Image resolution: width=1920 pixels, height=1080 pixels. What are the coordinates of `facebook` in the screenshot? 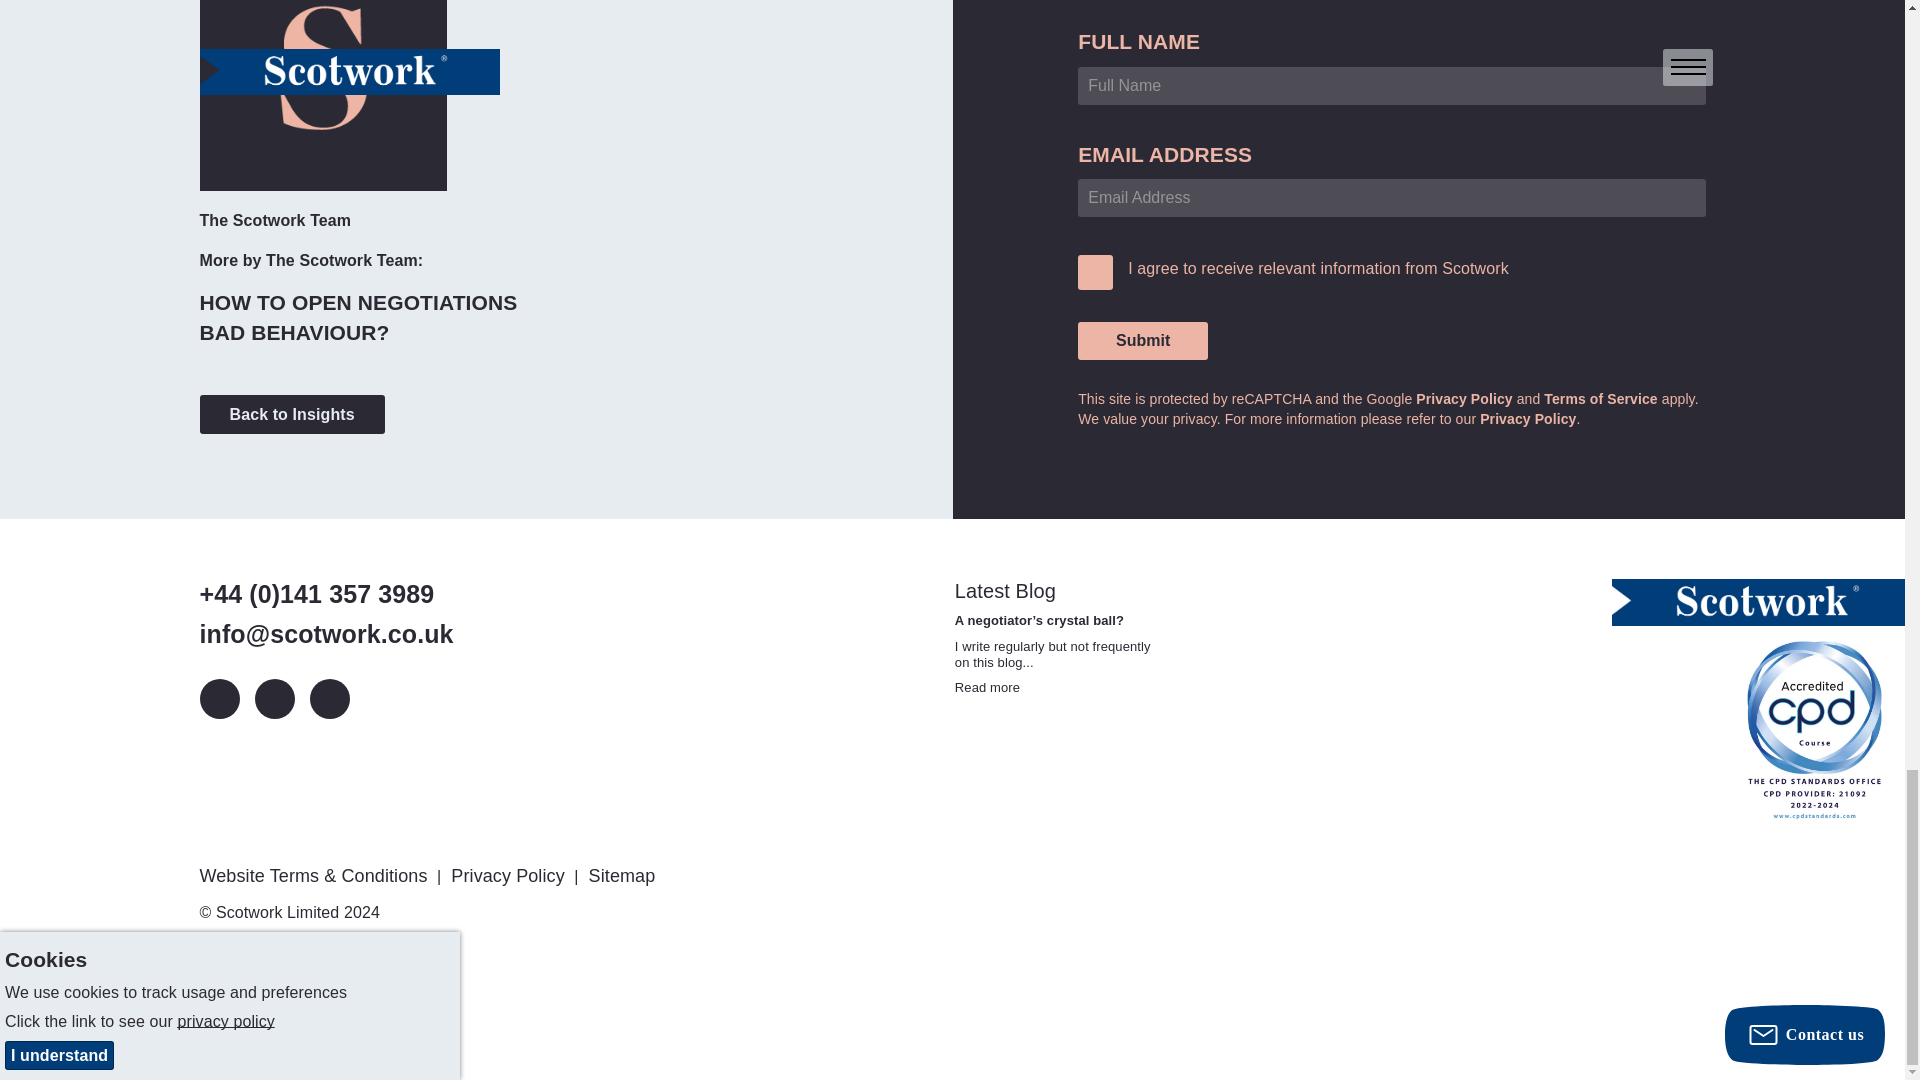 It's located at (329, 699).